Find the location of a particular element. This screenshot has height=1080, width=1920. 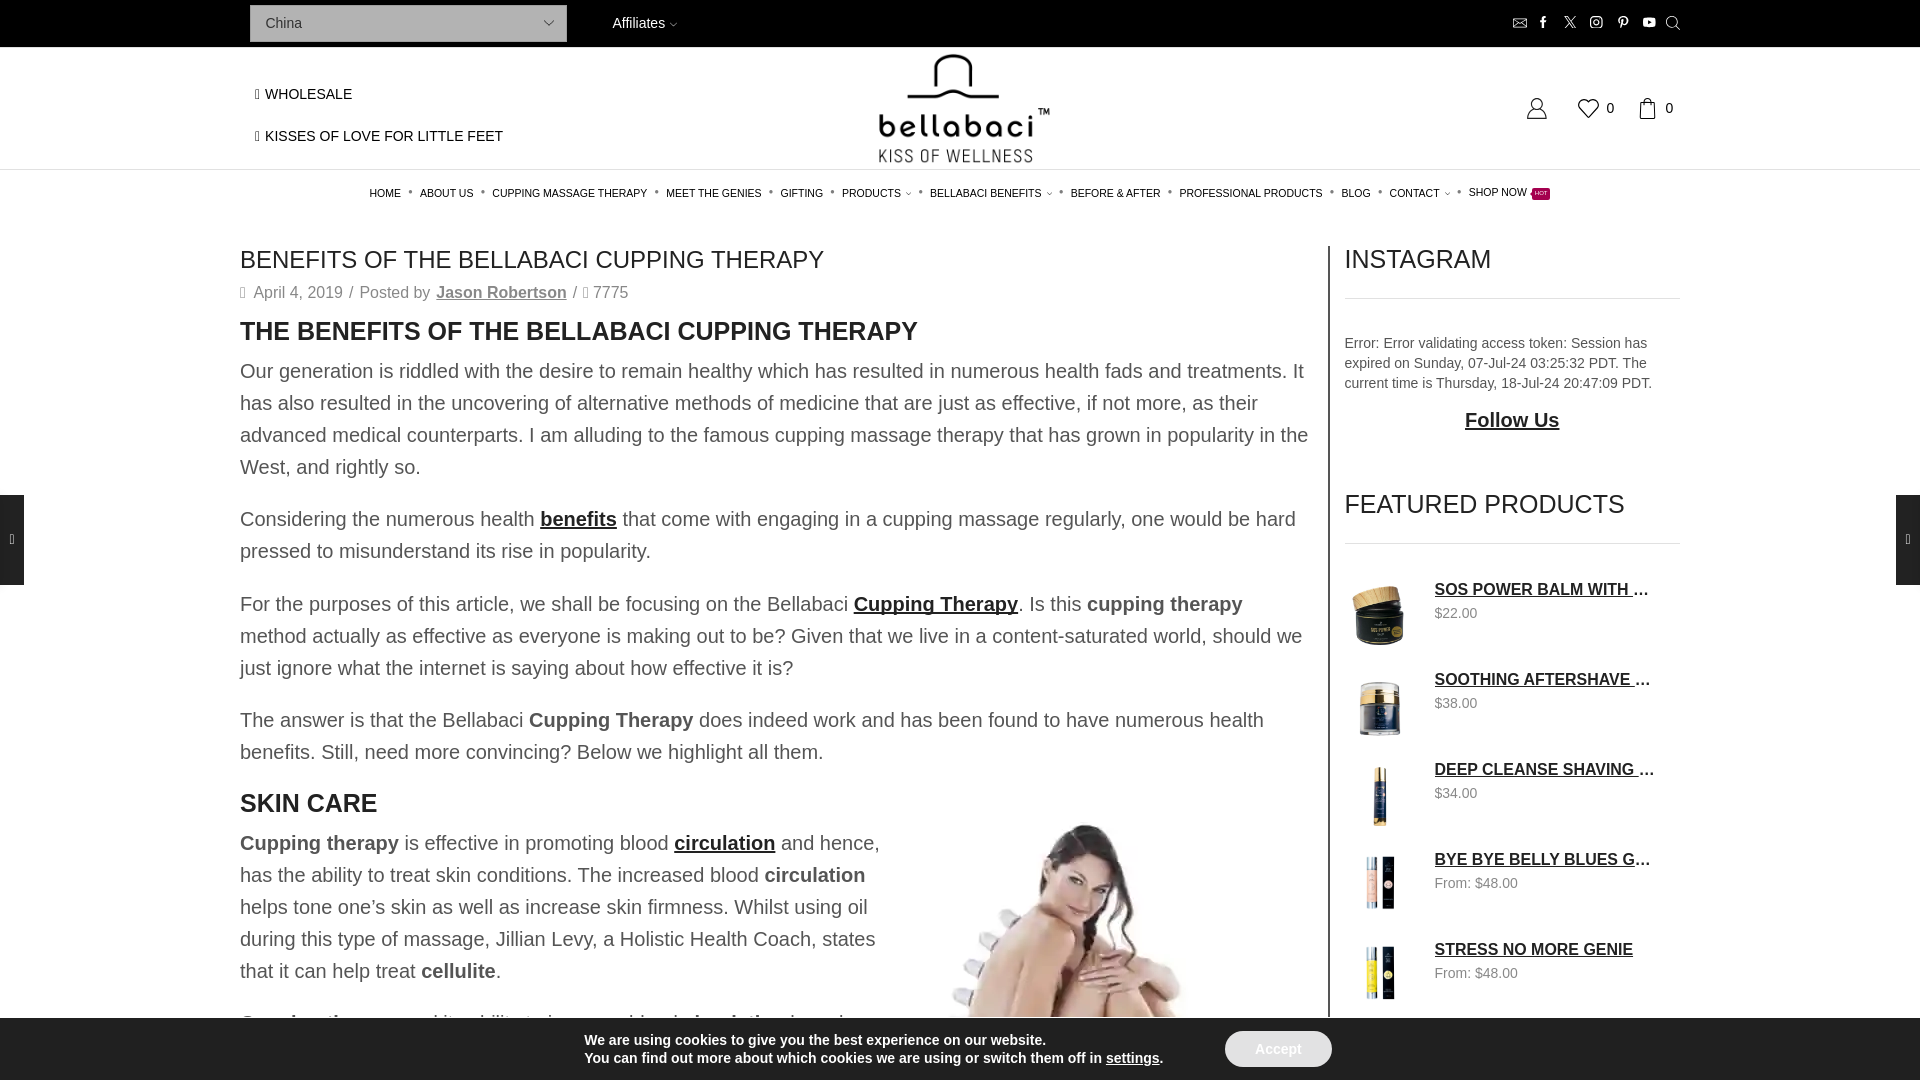

HOME is located at coordinates (385, 193).